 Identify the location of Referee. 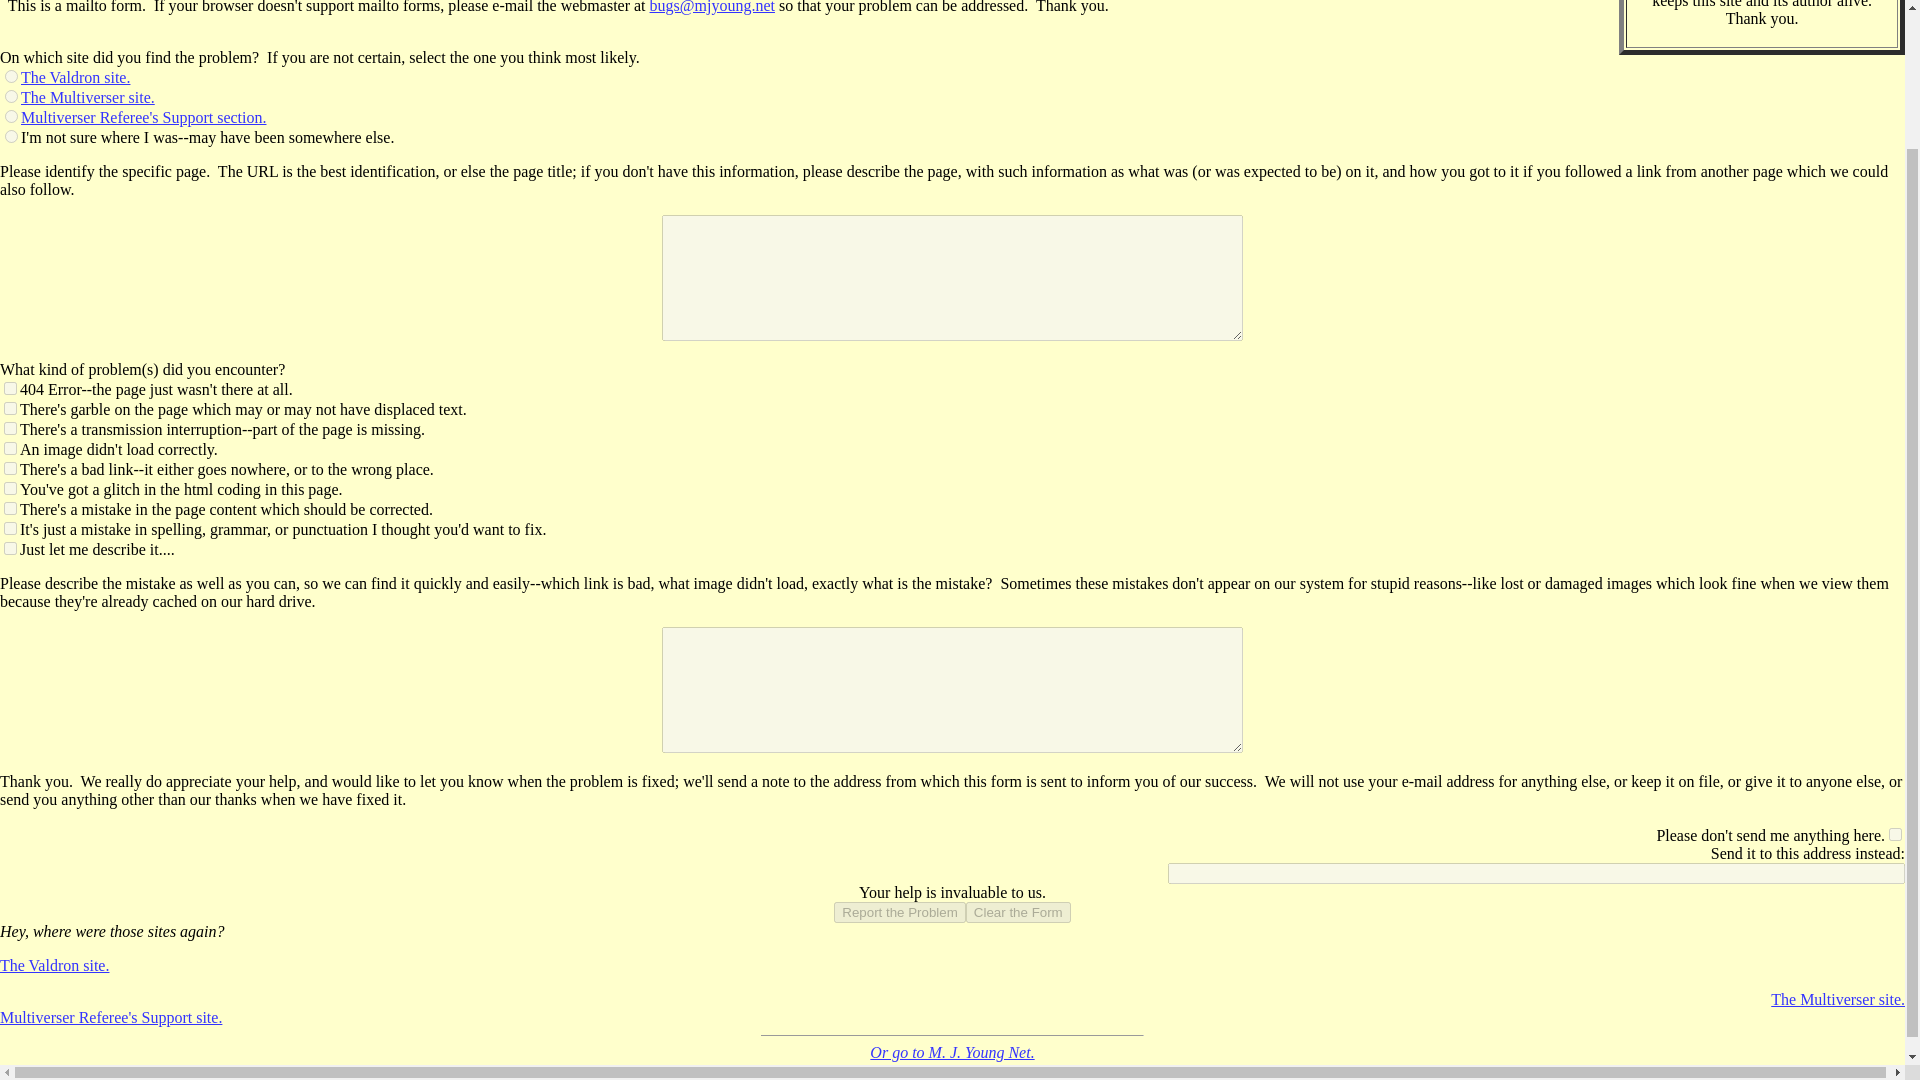
(11, 116).